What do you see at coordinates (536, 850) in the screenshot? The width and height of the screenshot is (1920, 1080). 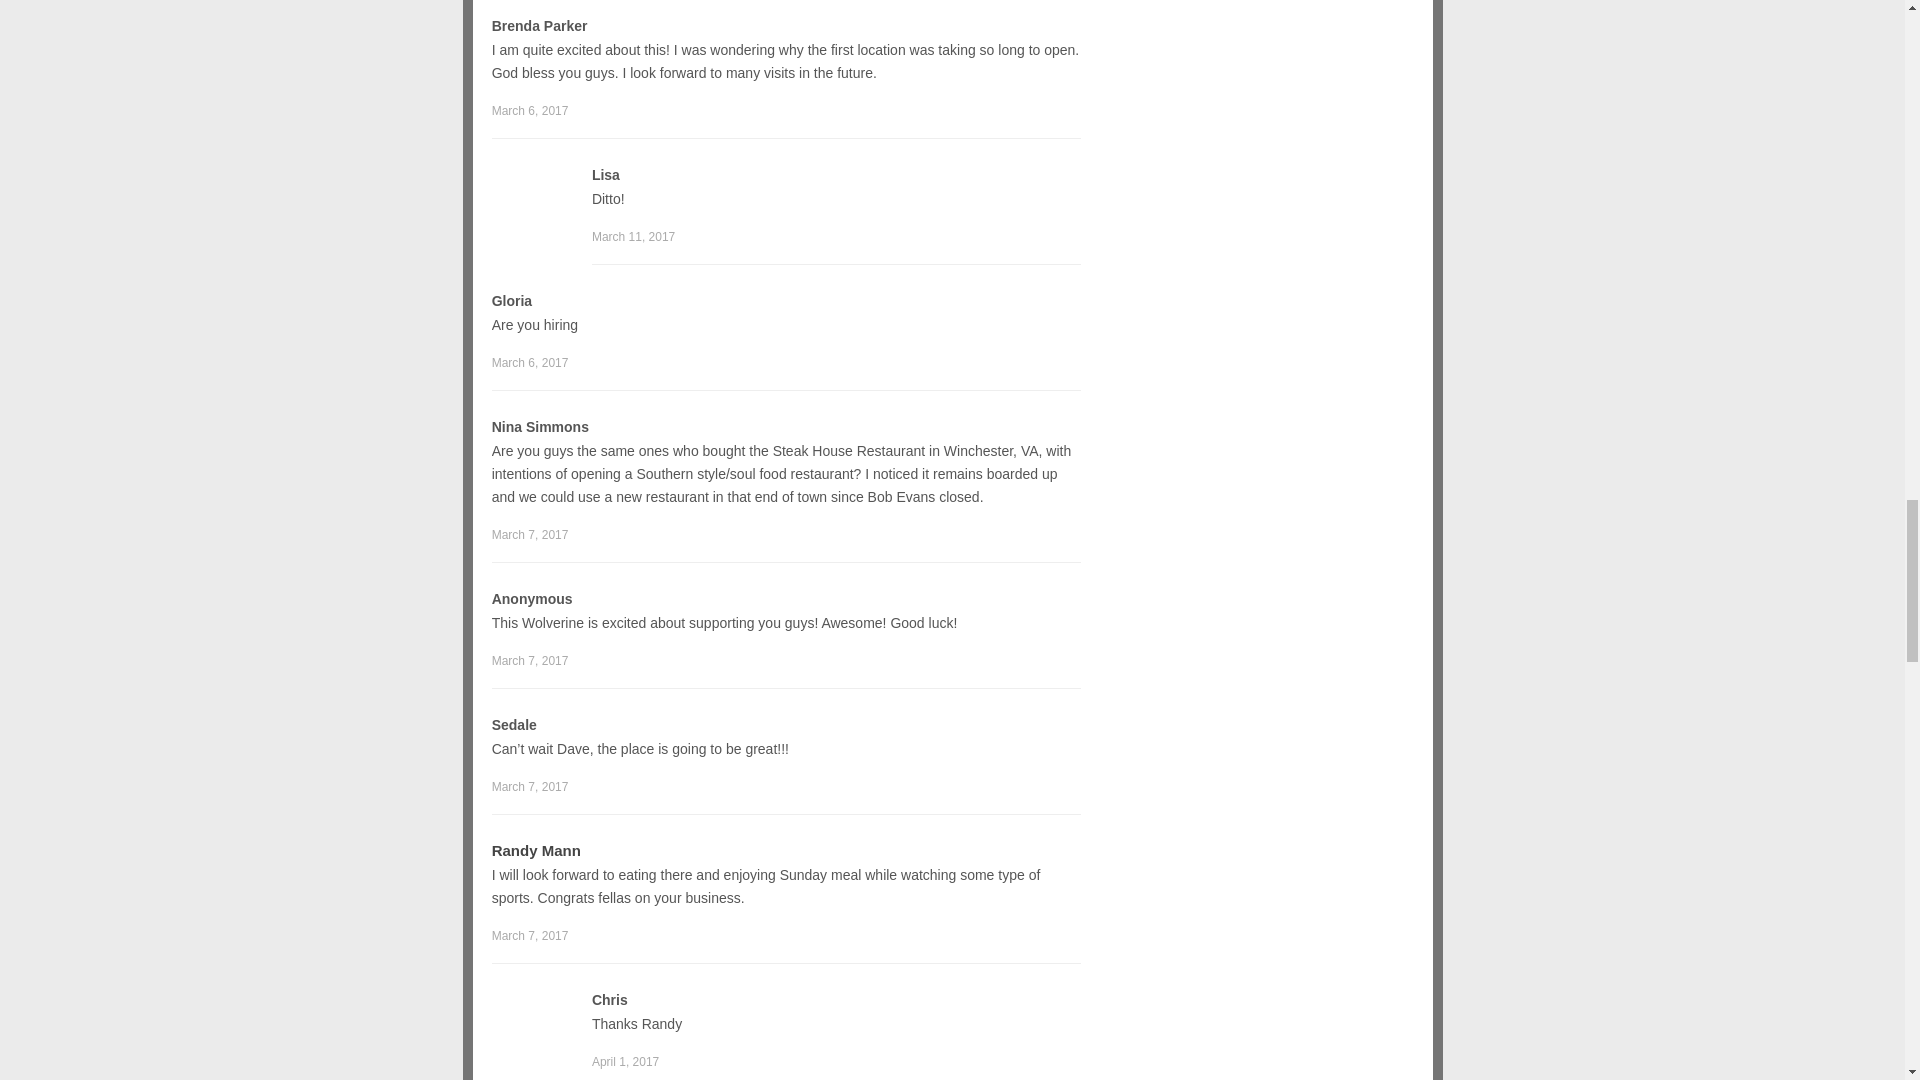 I see `Randy Mann` at bounding box center [536, 850].